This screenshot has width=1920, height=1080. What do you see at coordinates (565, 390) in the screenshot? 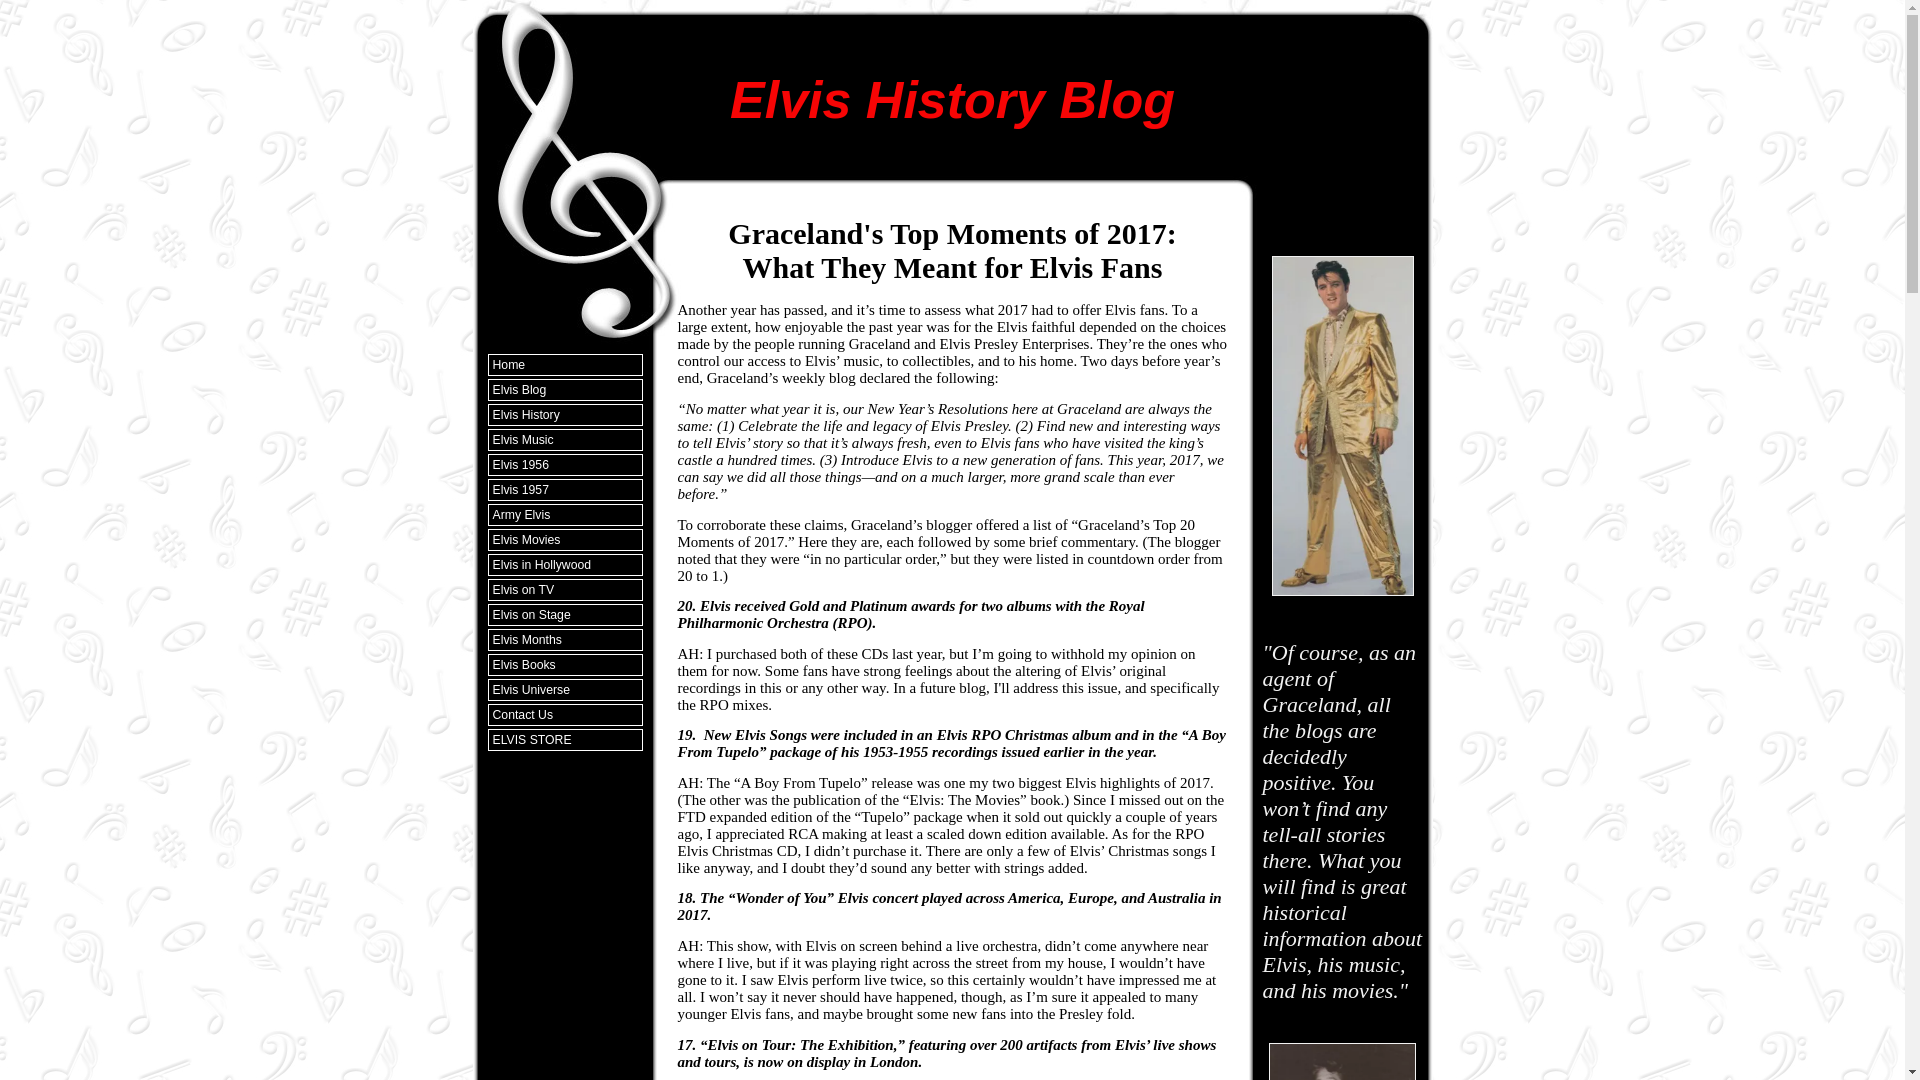
I see `Elvis Blog` at bounding box center [565, 390].